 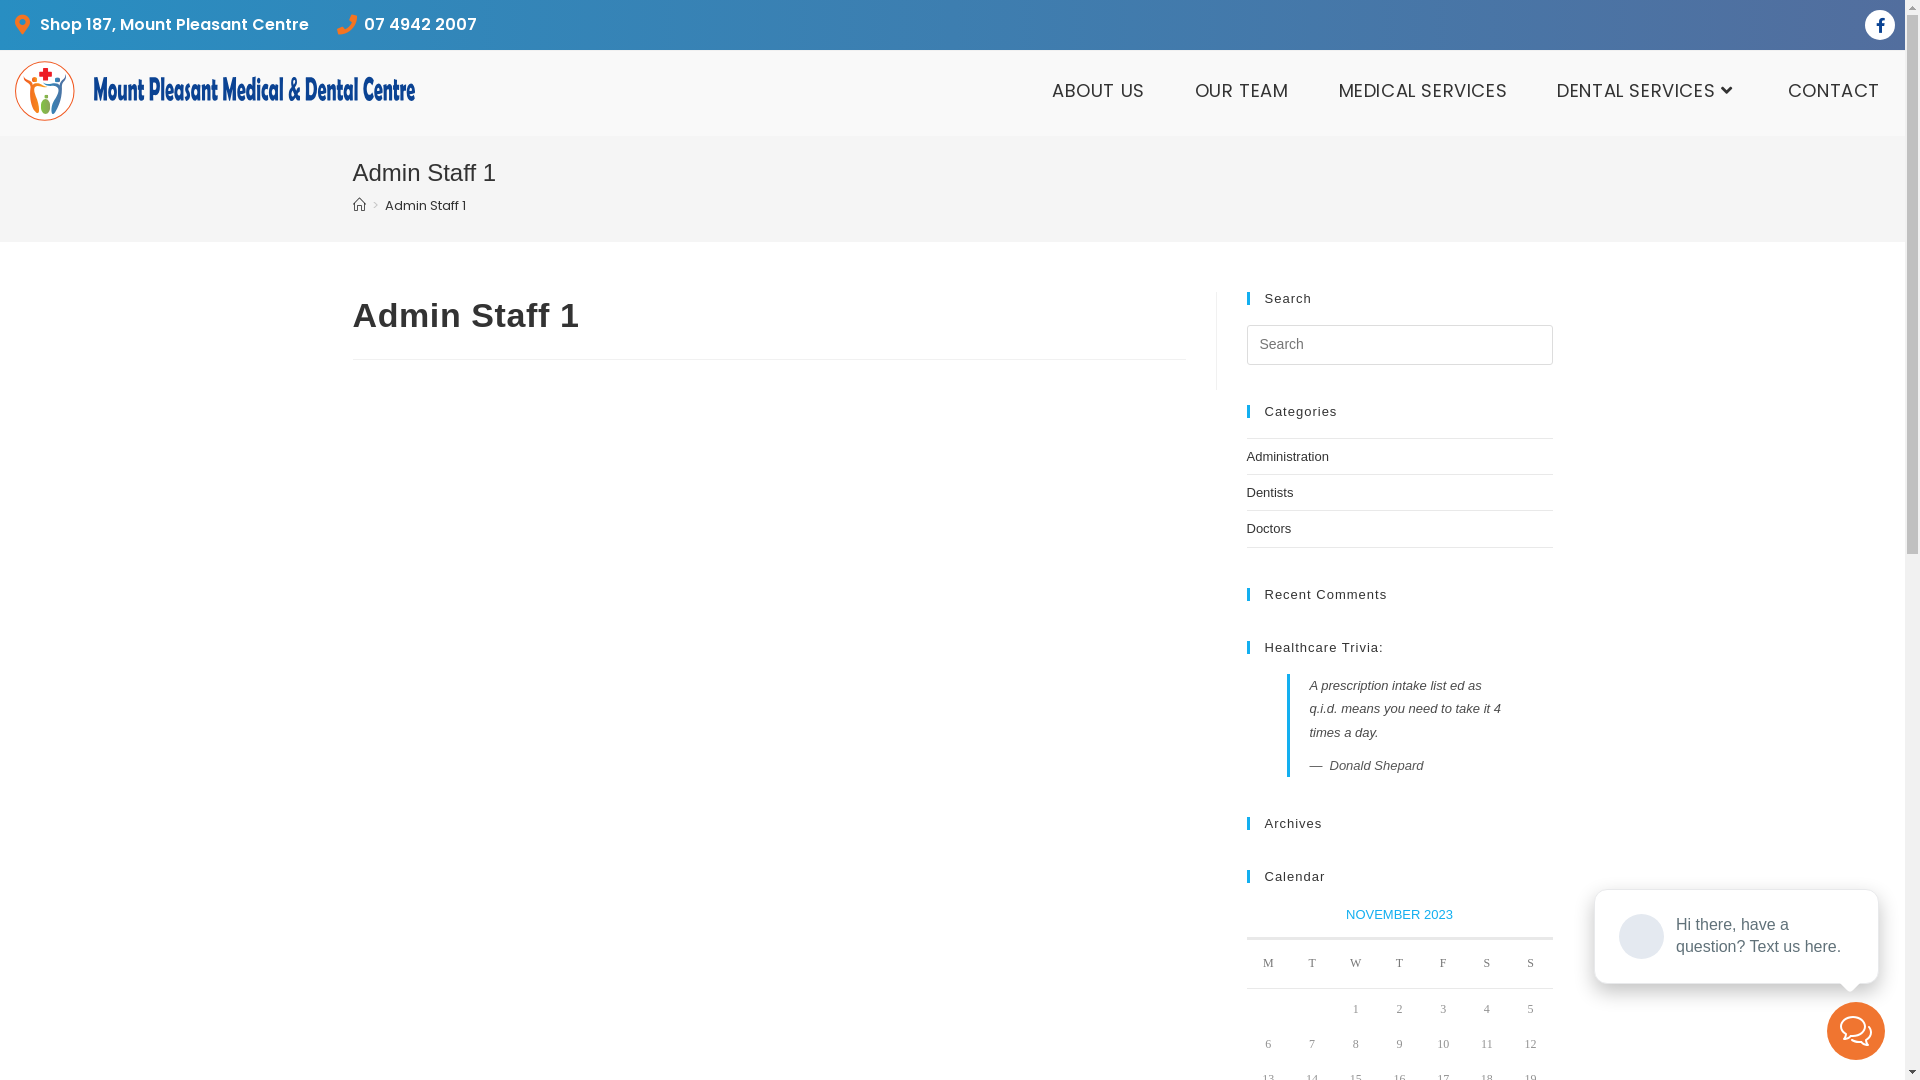 I want to click on Administration, so click(x=1287, y=456).